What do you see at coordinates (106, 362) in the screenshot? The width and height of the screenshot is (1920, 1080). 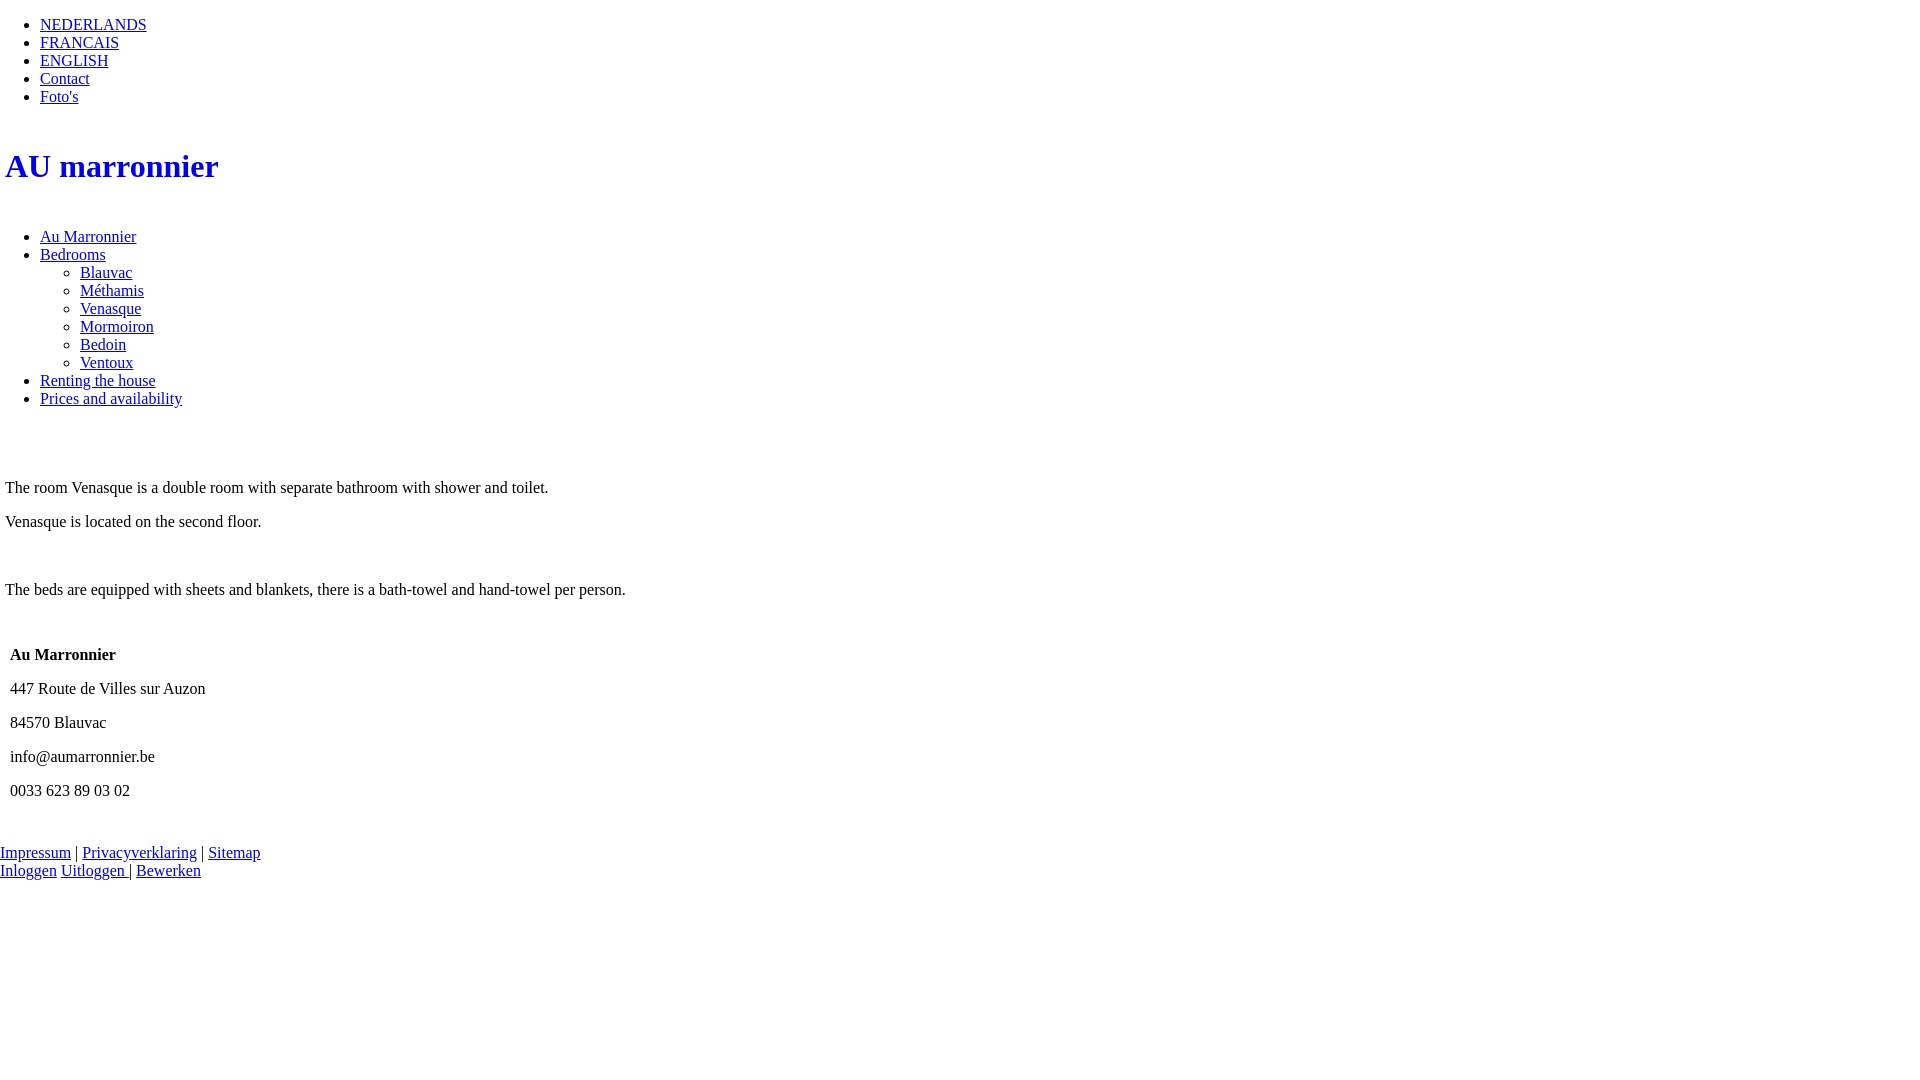 I see `Ventoux` at bounding box center [106, 362].